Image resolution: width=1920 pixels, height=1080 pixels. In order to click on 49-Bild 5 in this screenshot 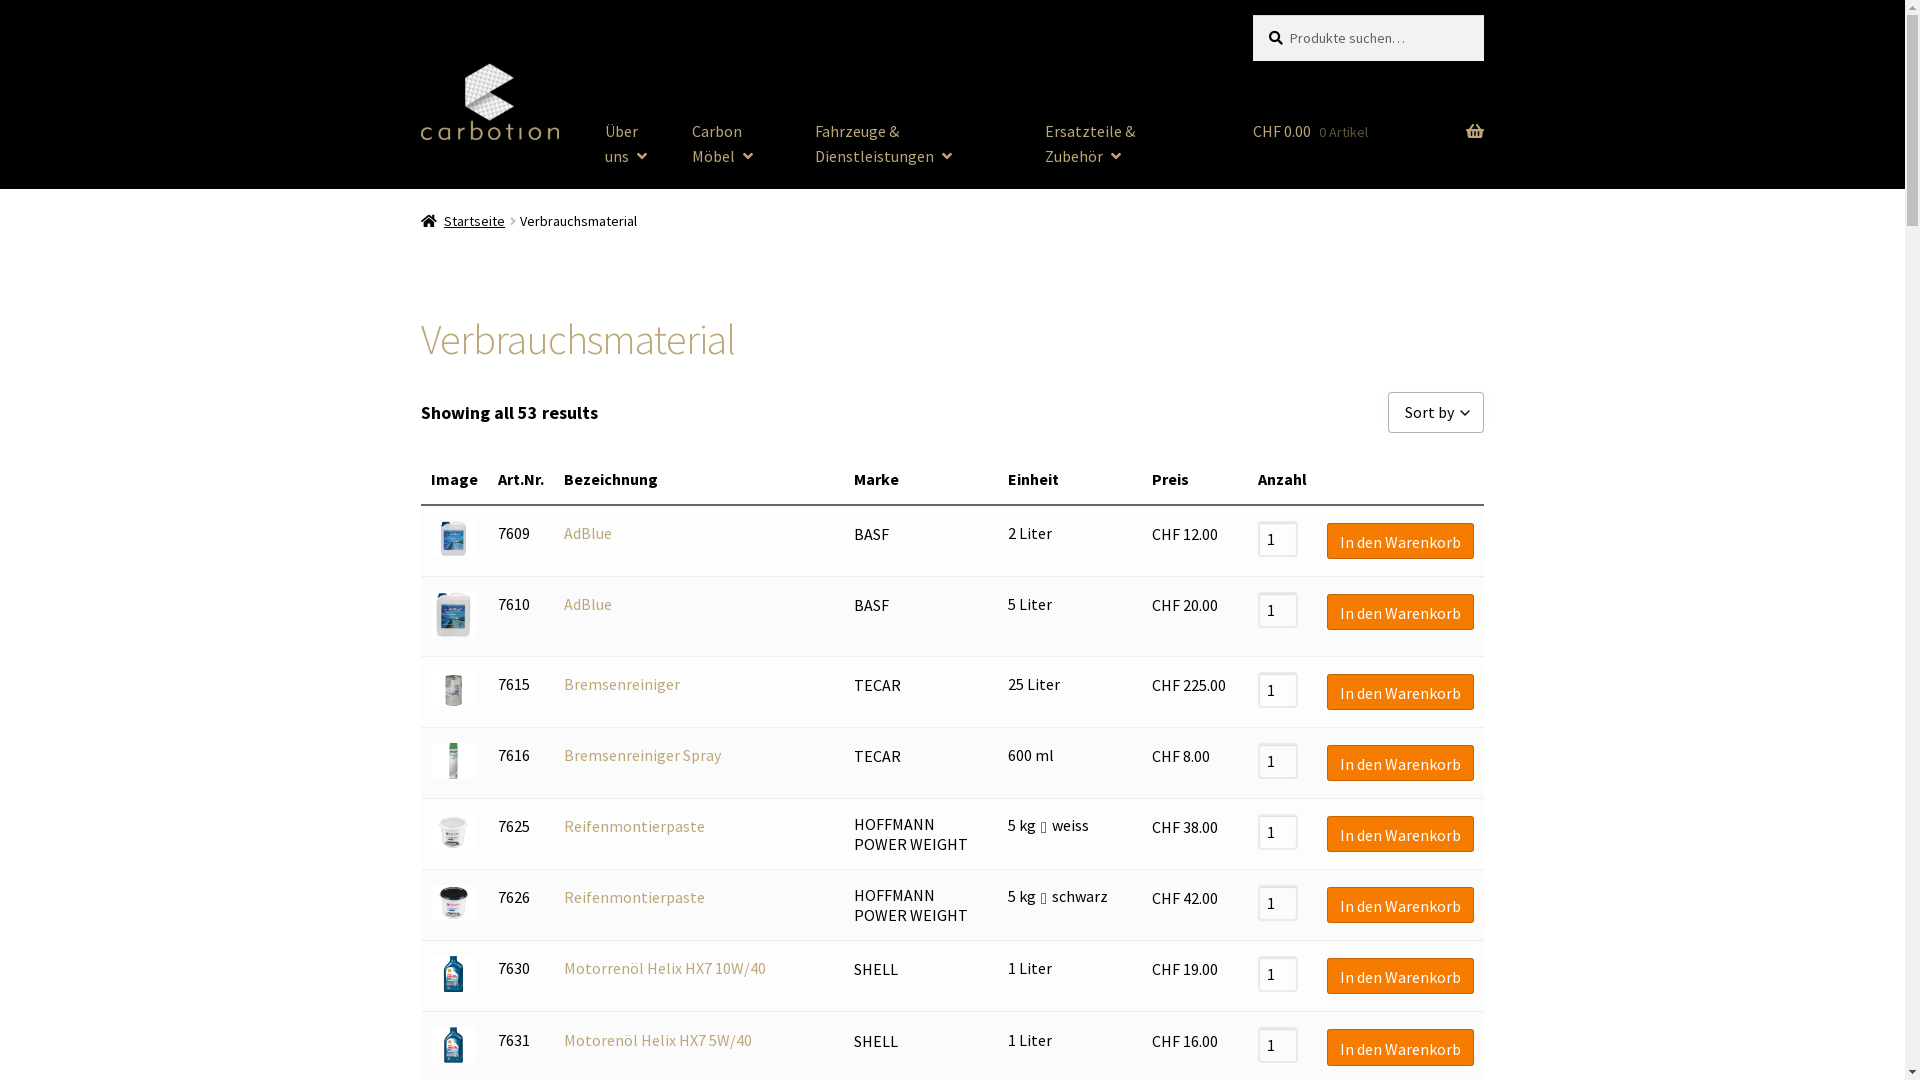, I will do `click(454, 832)`.